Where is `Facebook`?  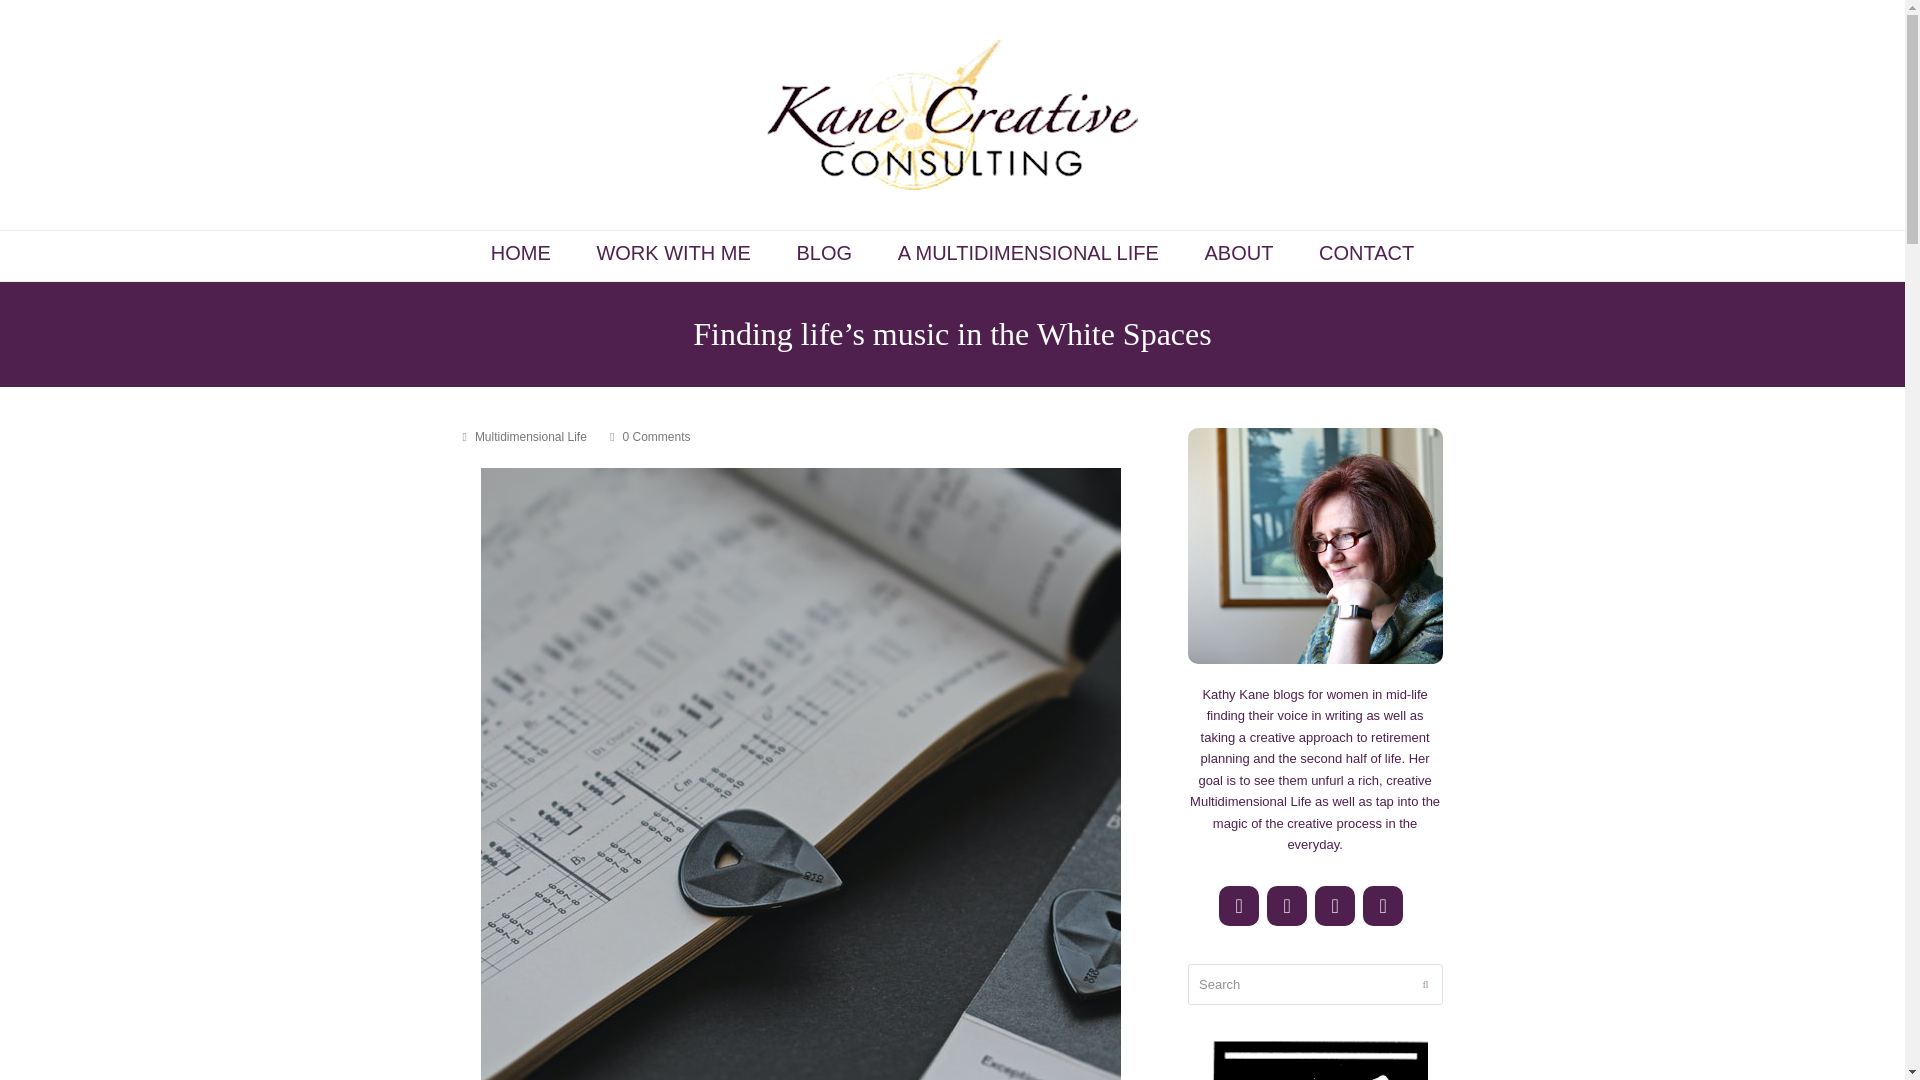 Facebook is located at coordinates (1239, 905).